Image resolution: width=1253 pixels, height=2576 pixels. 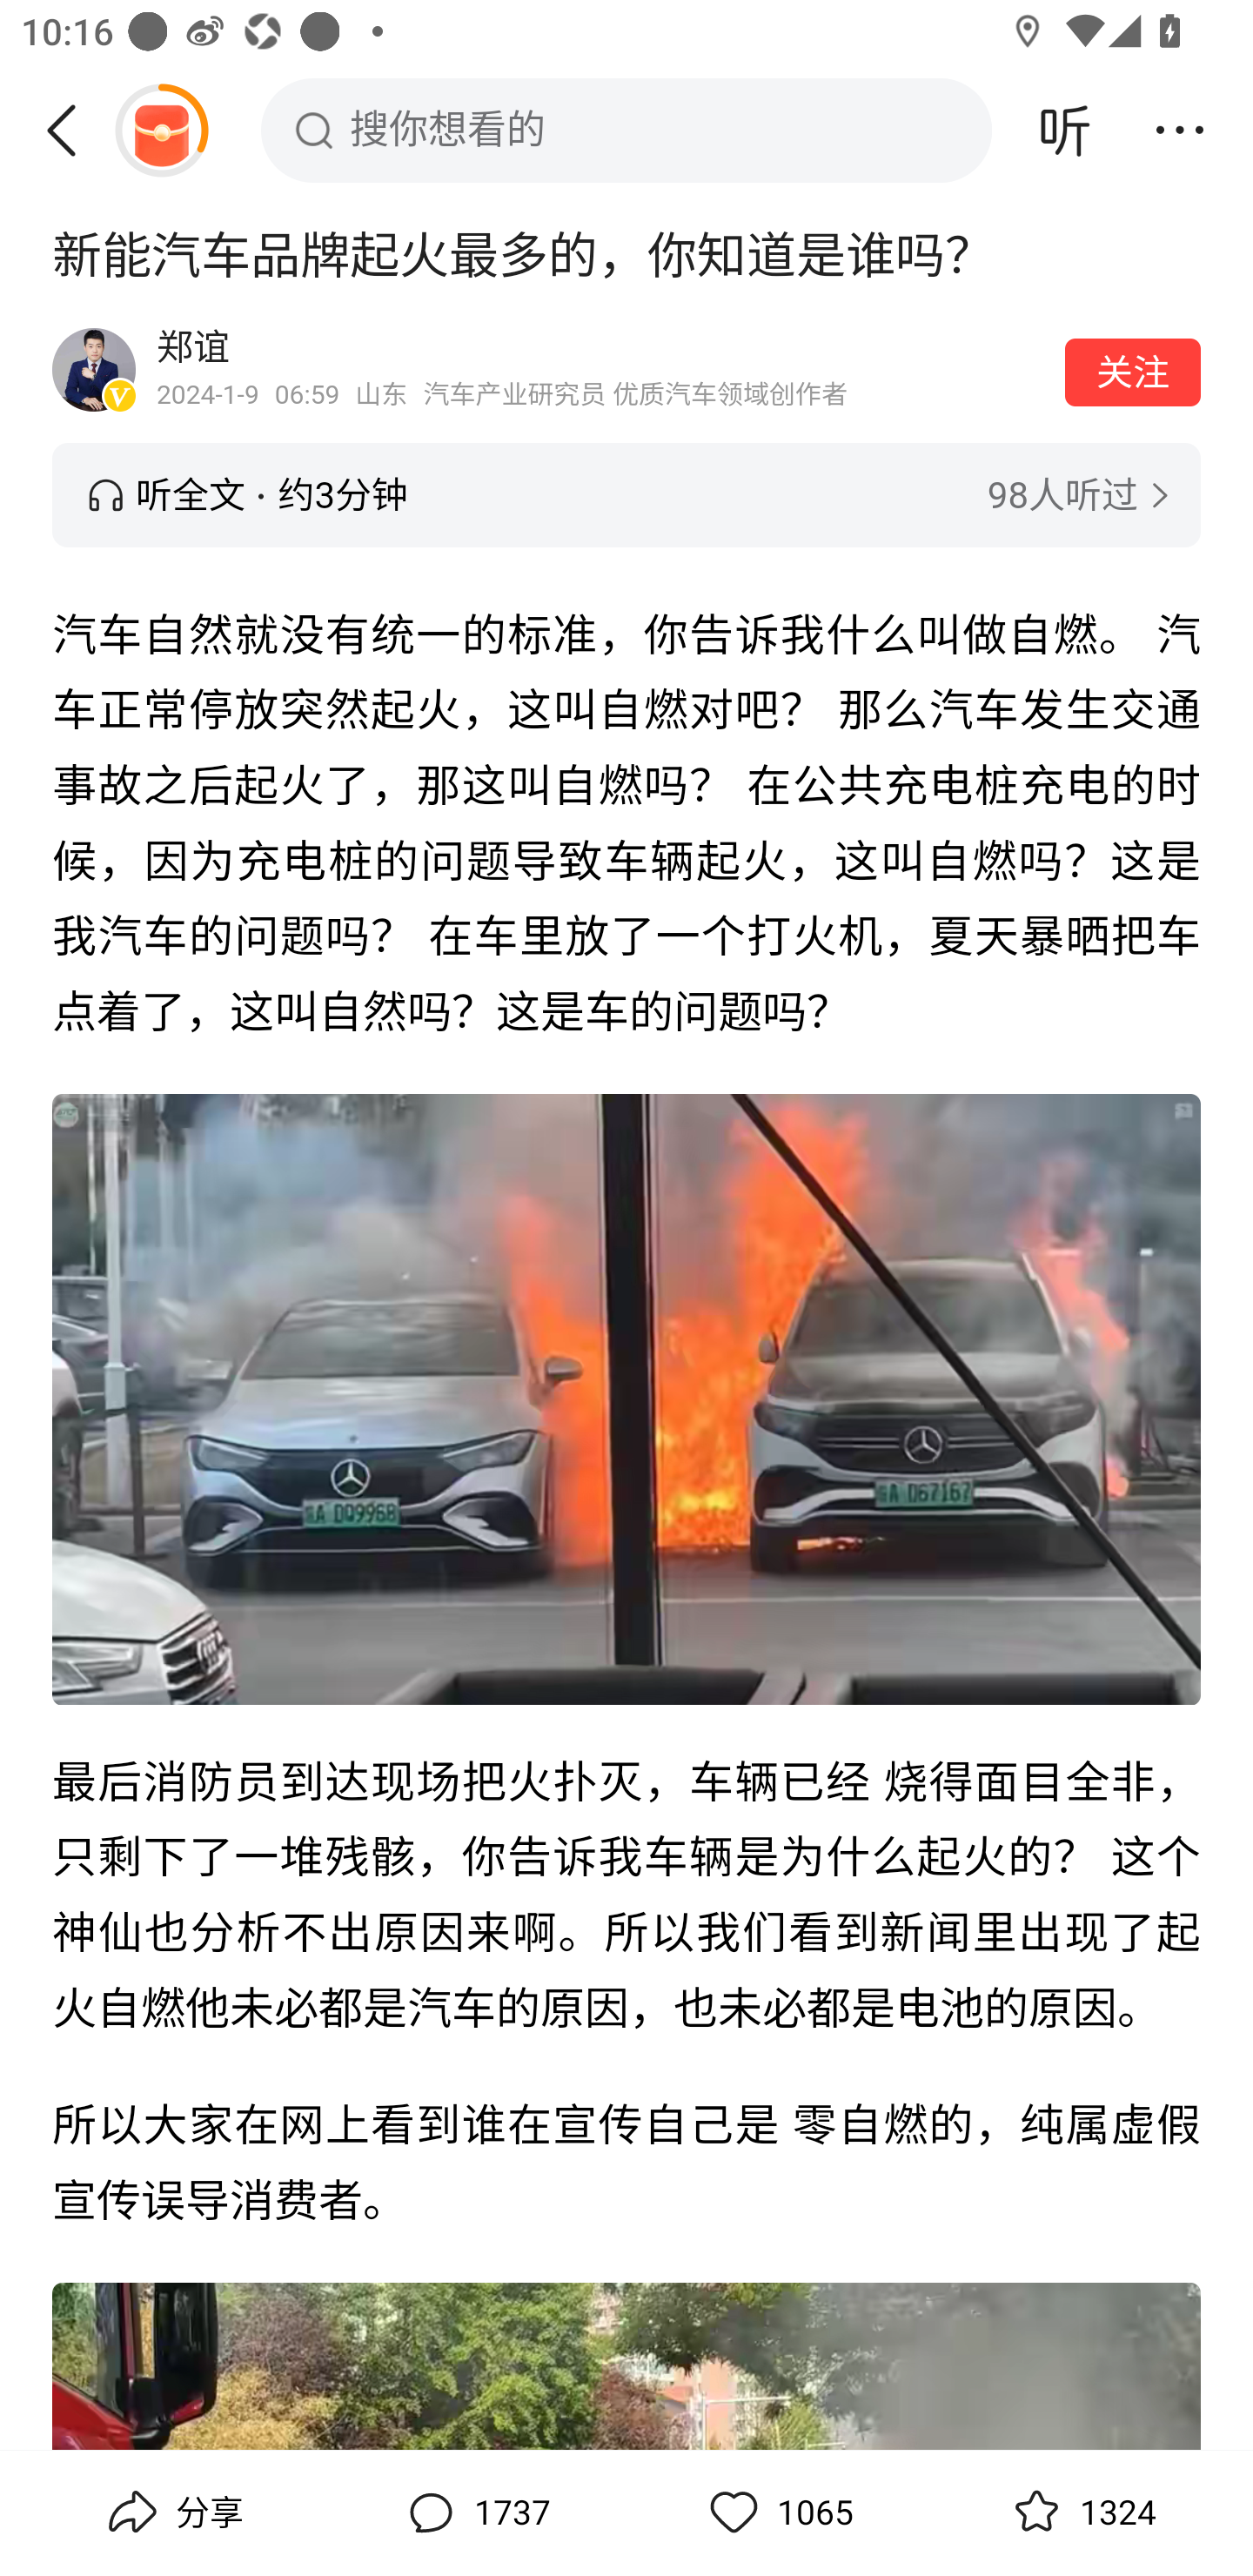 I want to click on 听头条, so click(x=1065, y=130).